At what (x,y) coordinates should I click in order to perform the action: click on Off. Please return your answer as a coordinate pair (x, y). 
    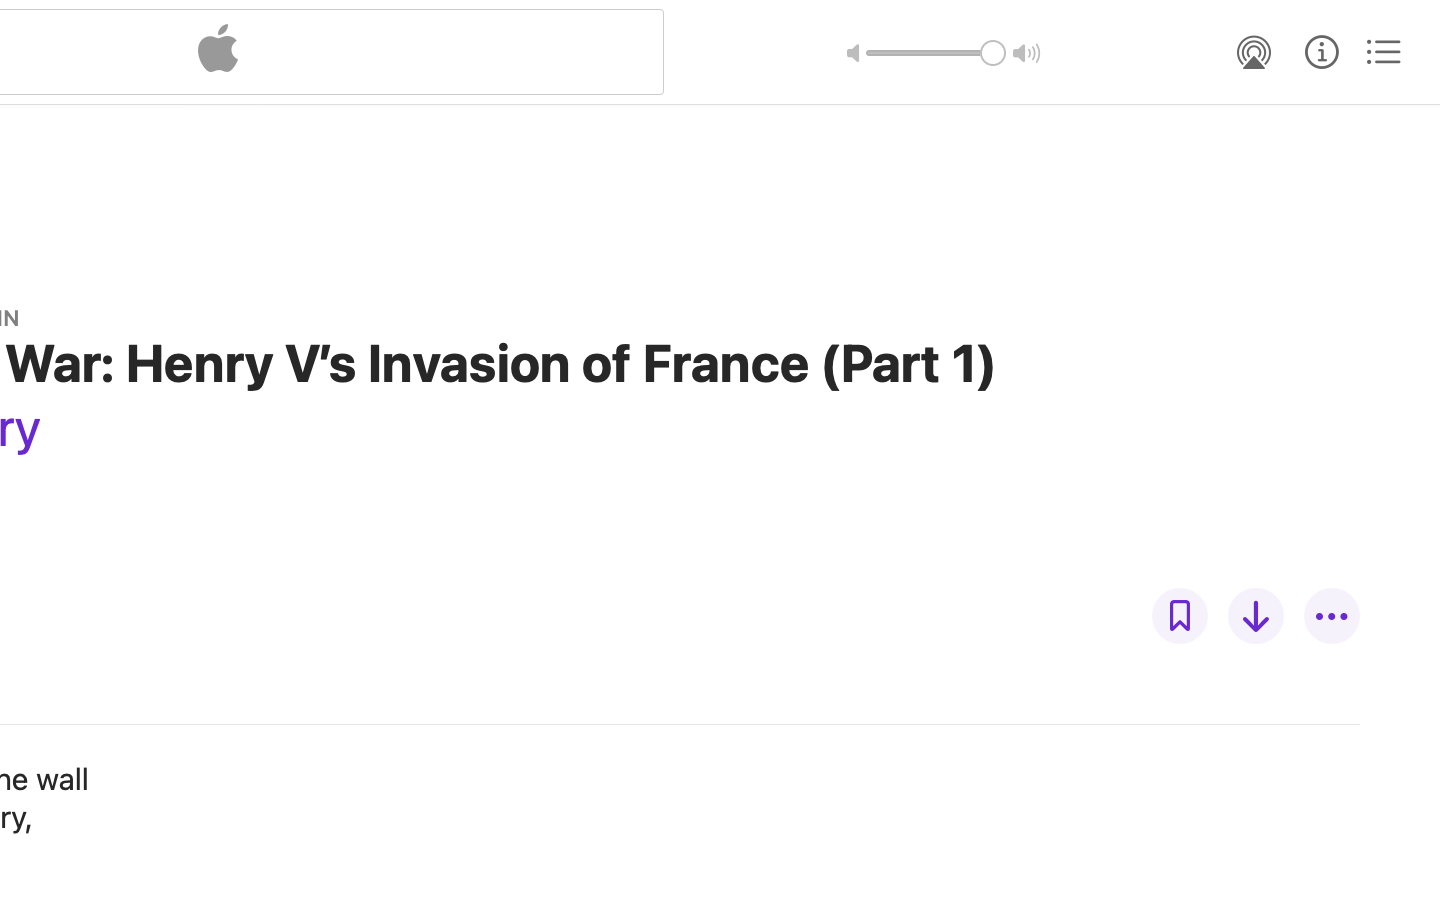
    Looking at the image, I should click on (1180, 616).